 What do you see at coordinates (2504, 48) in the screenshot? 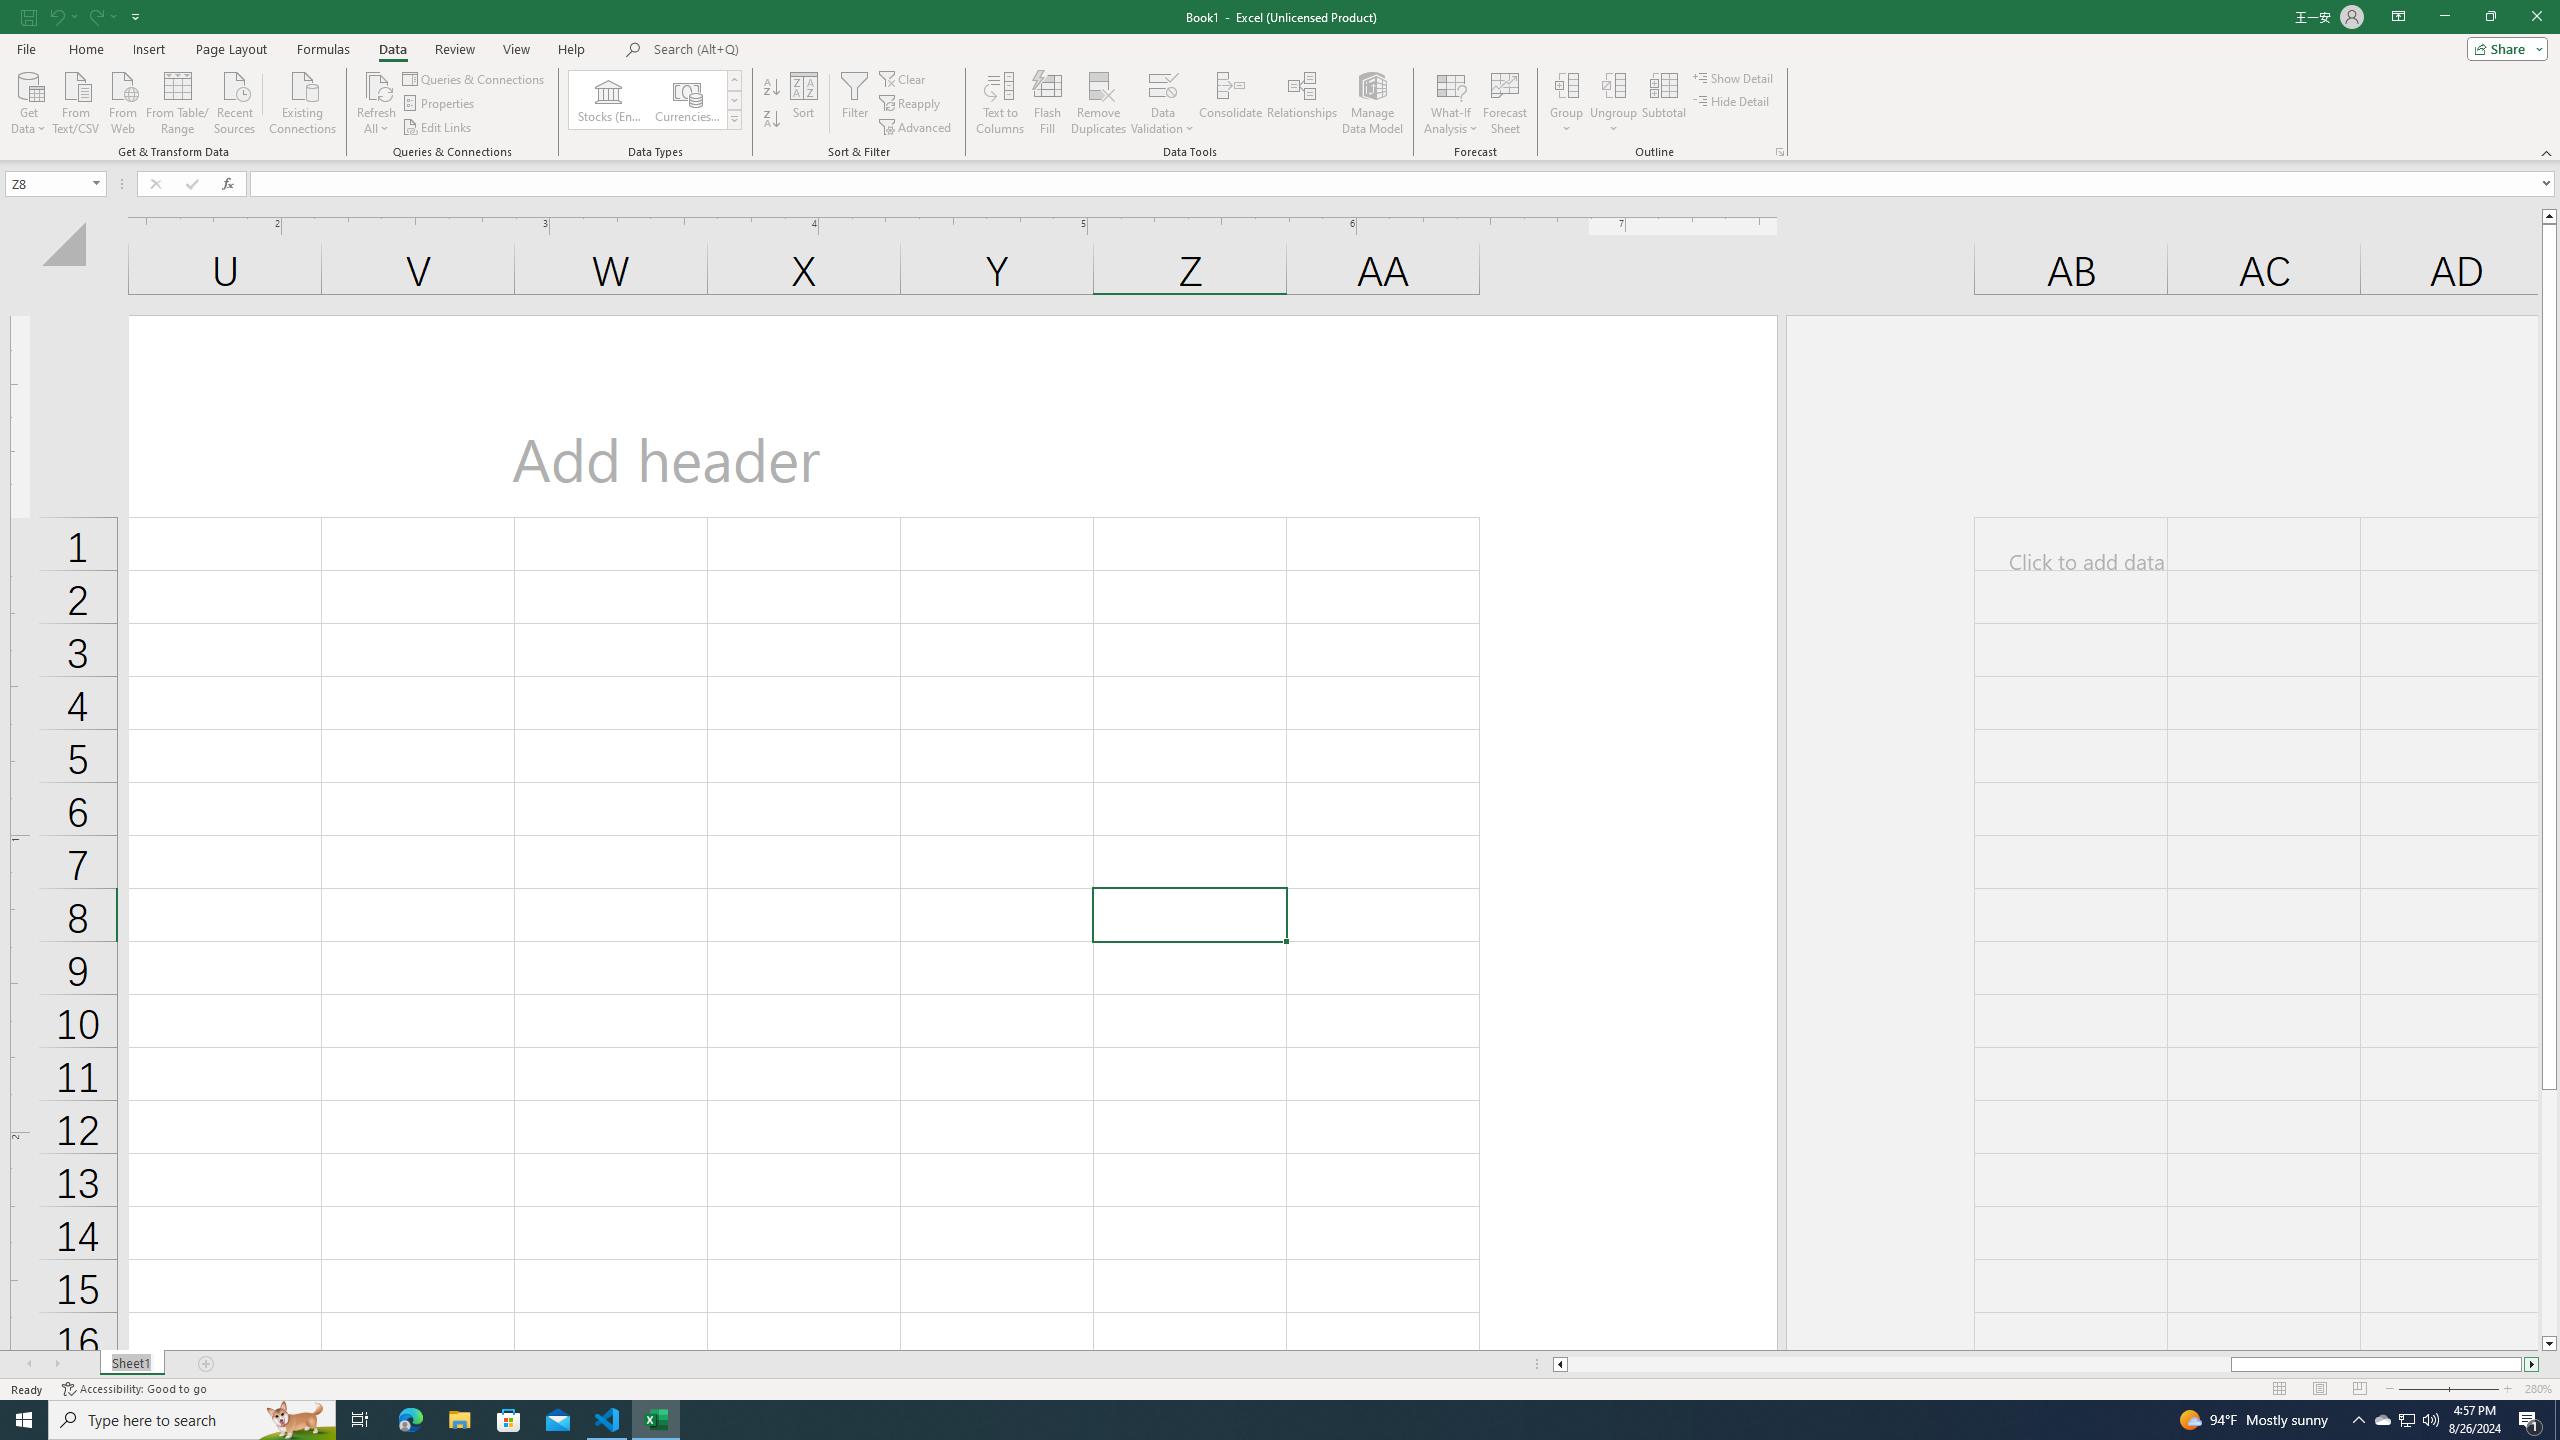
I see `Share` at bounding box center [2504, 48].